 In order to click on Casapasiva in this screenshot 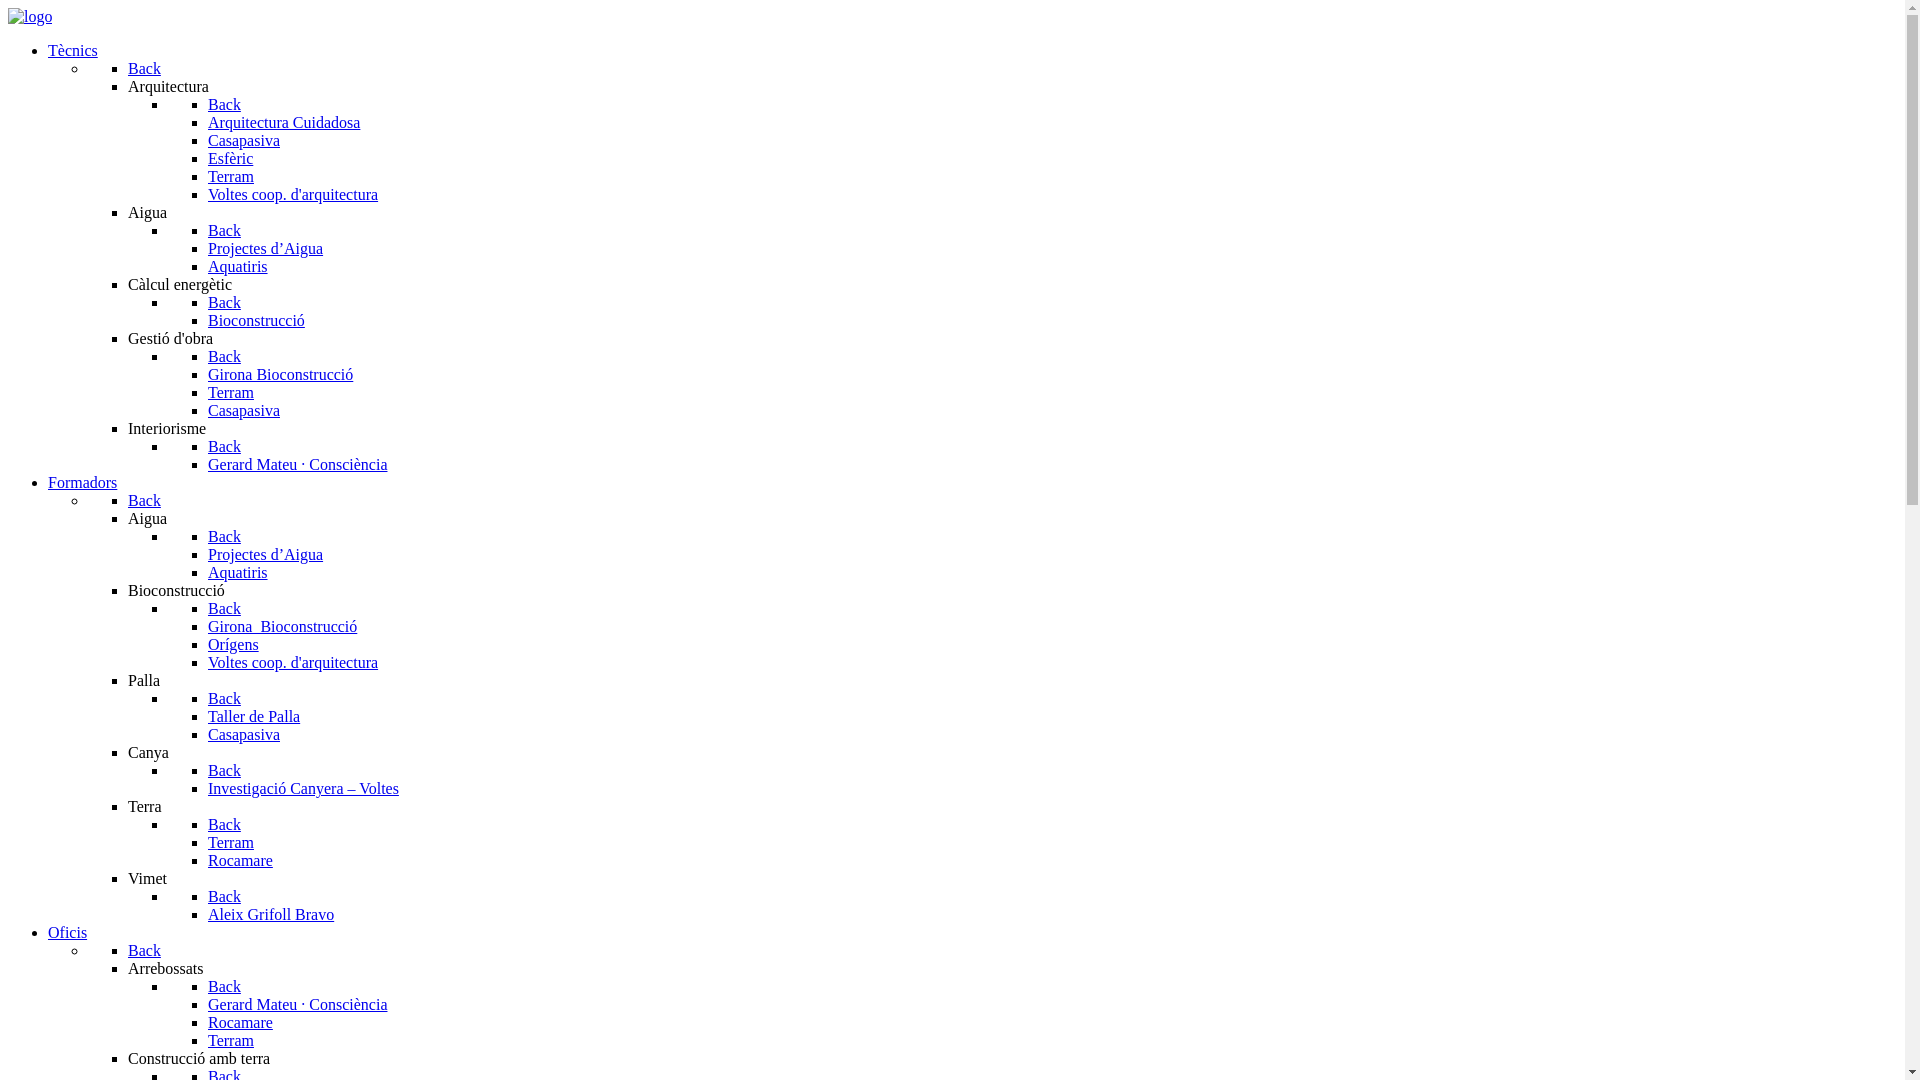, I will do `click(244, 140)`.